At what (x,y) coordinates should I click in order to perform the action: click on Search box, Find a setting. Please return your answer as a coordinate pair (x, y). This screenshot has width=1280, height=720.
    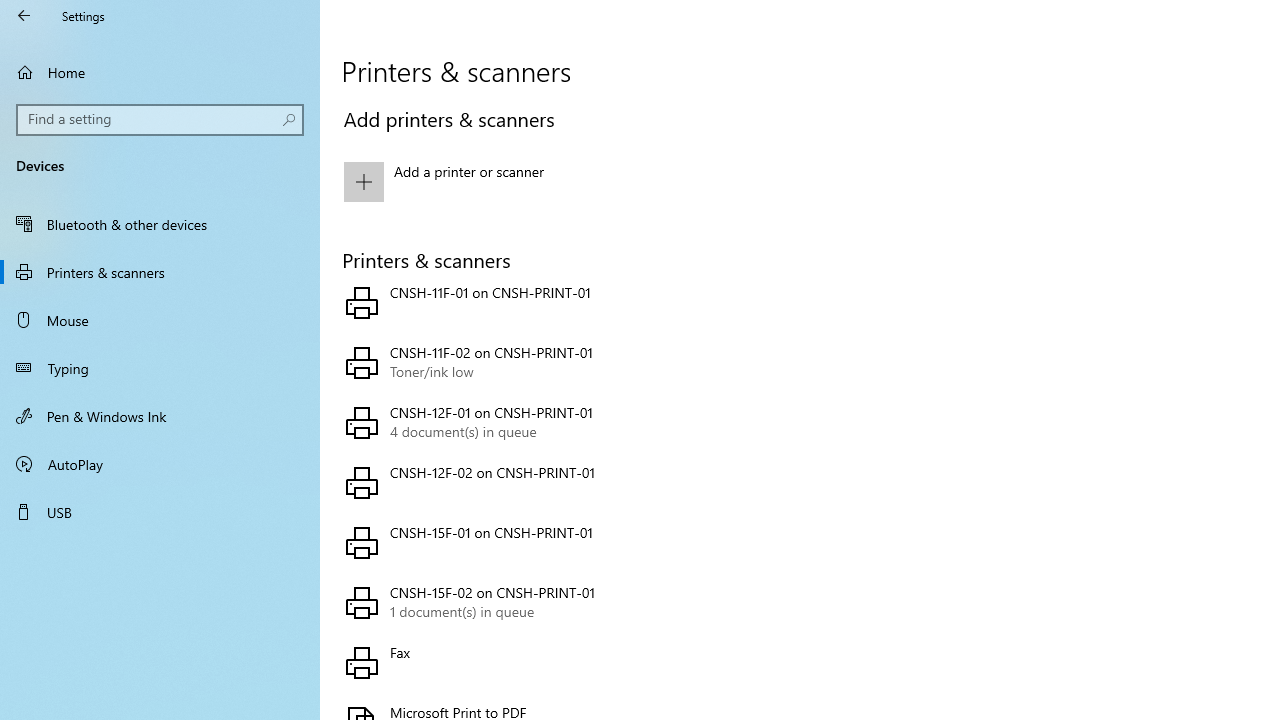
    Looking at the image, I should click on (160, 120).